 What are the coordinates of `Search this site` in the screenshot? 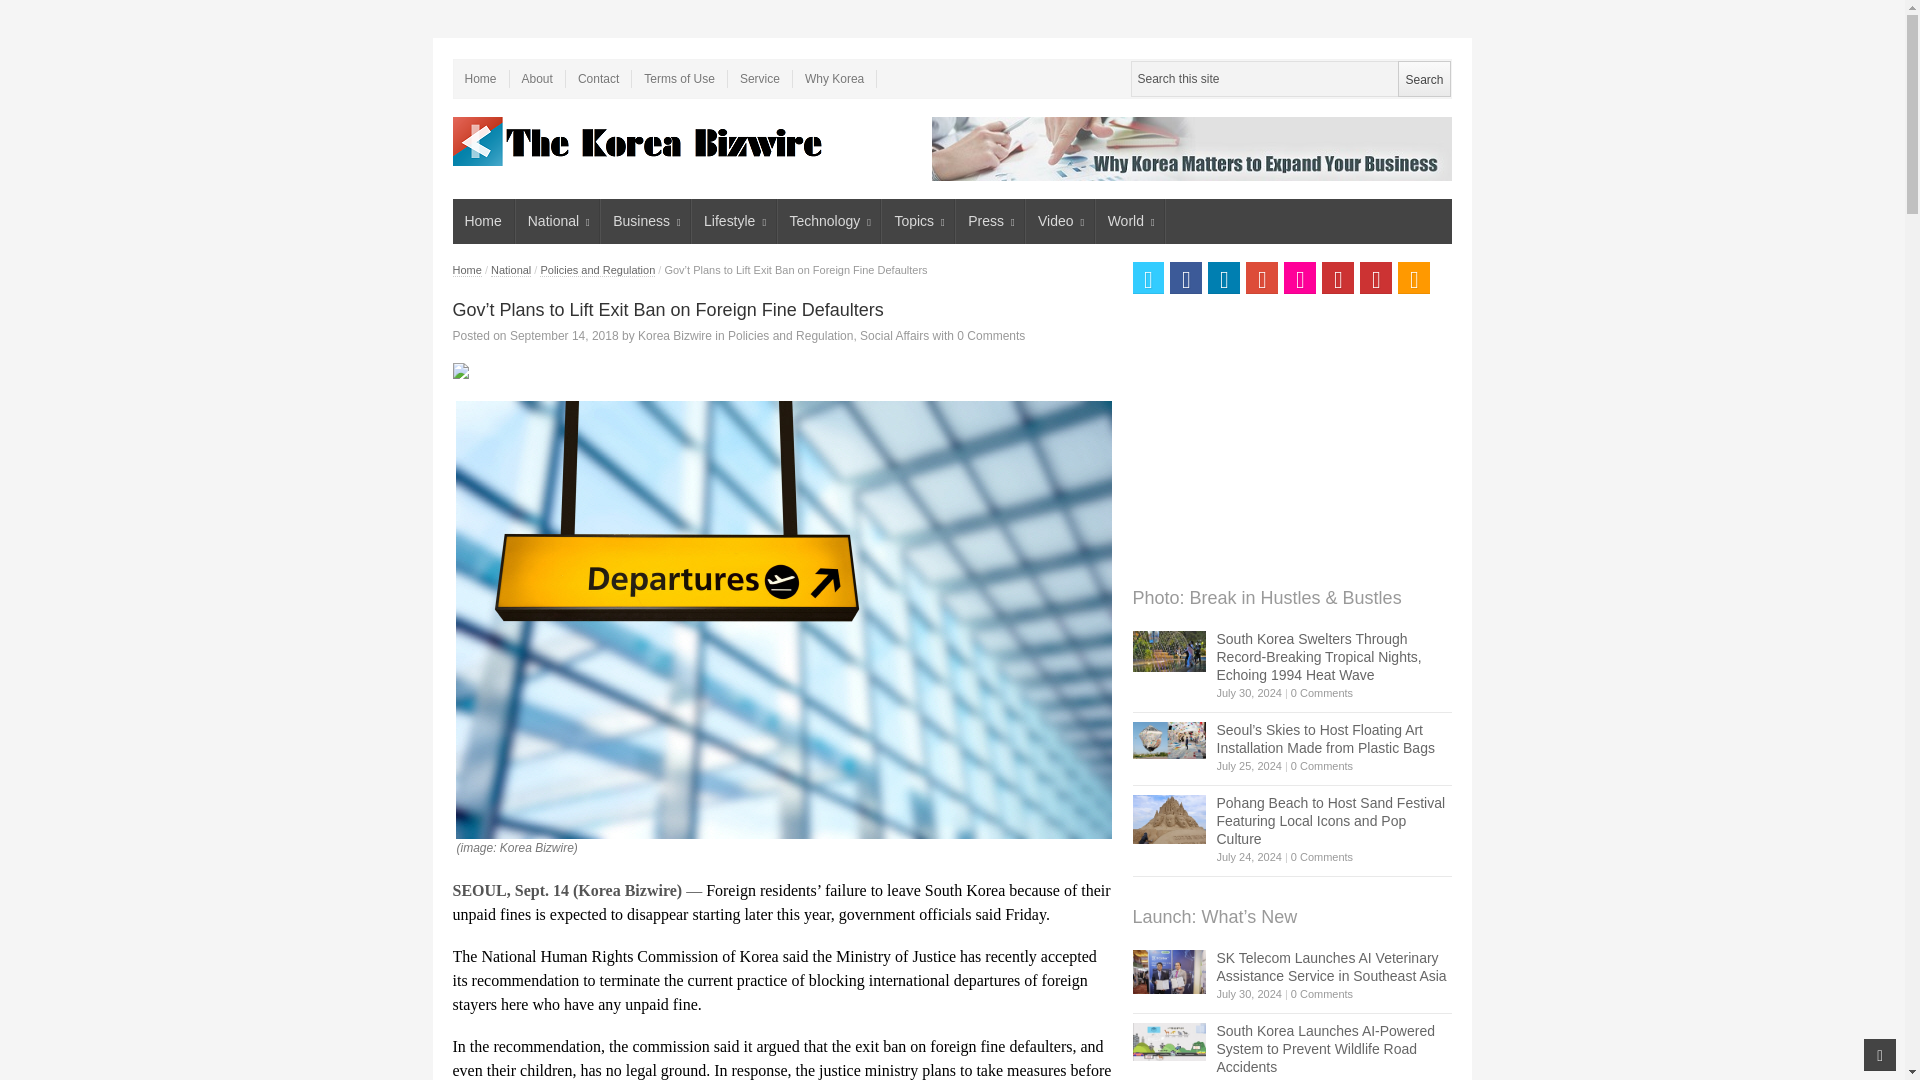 It's located at (1290, 78).